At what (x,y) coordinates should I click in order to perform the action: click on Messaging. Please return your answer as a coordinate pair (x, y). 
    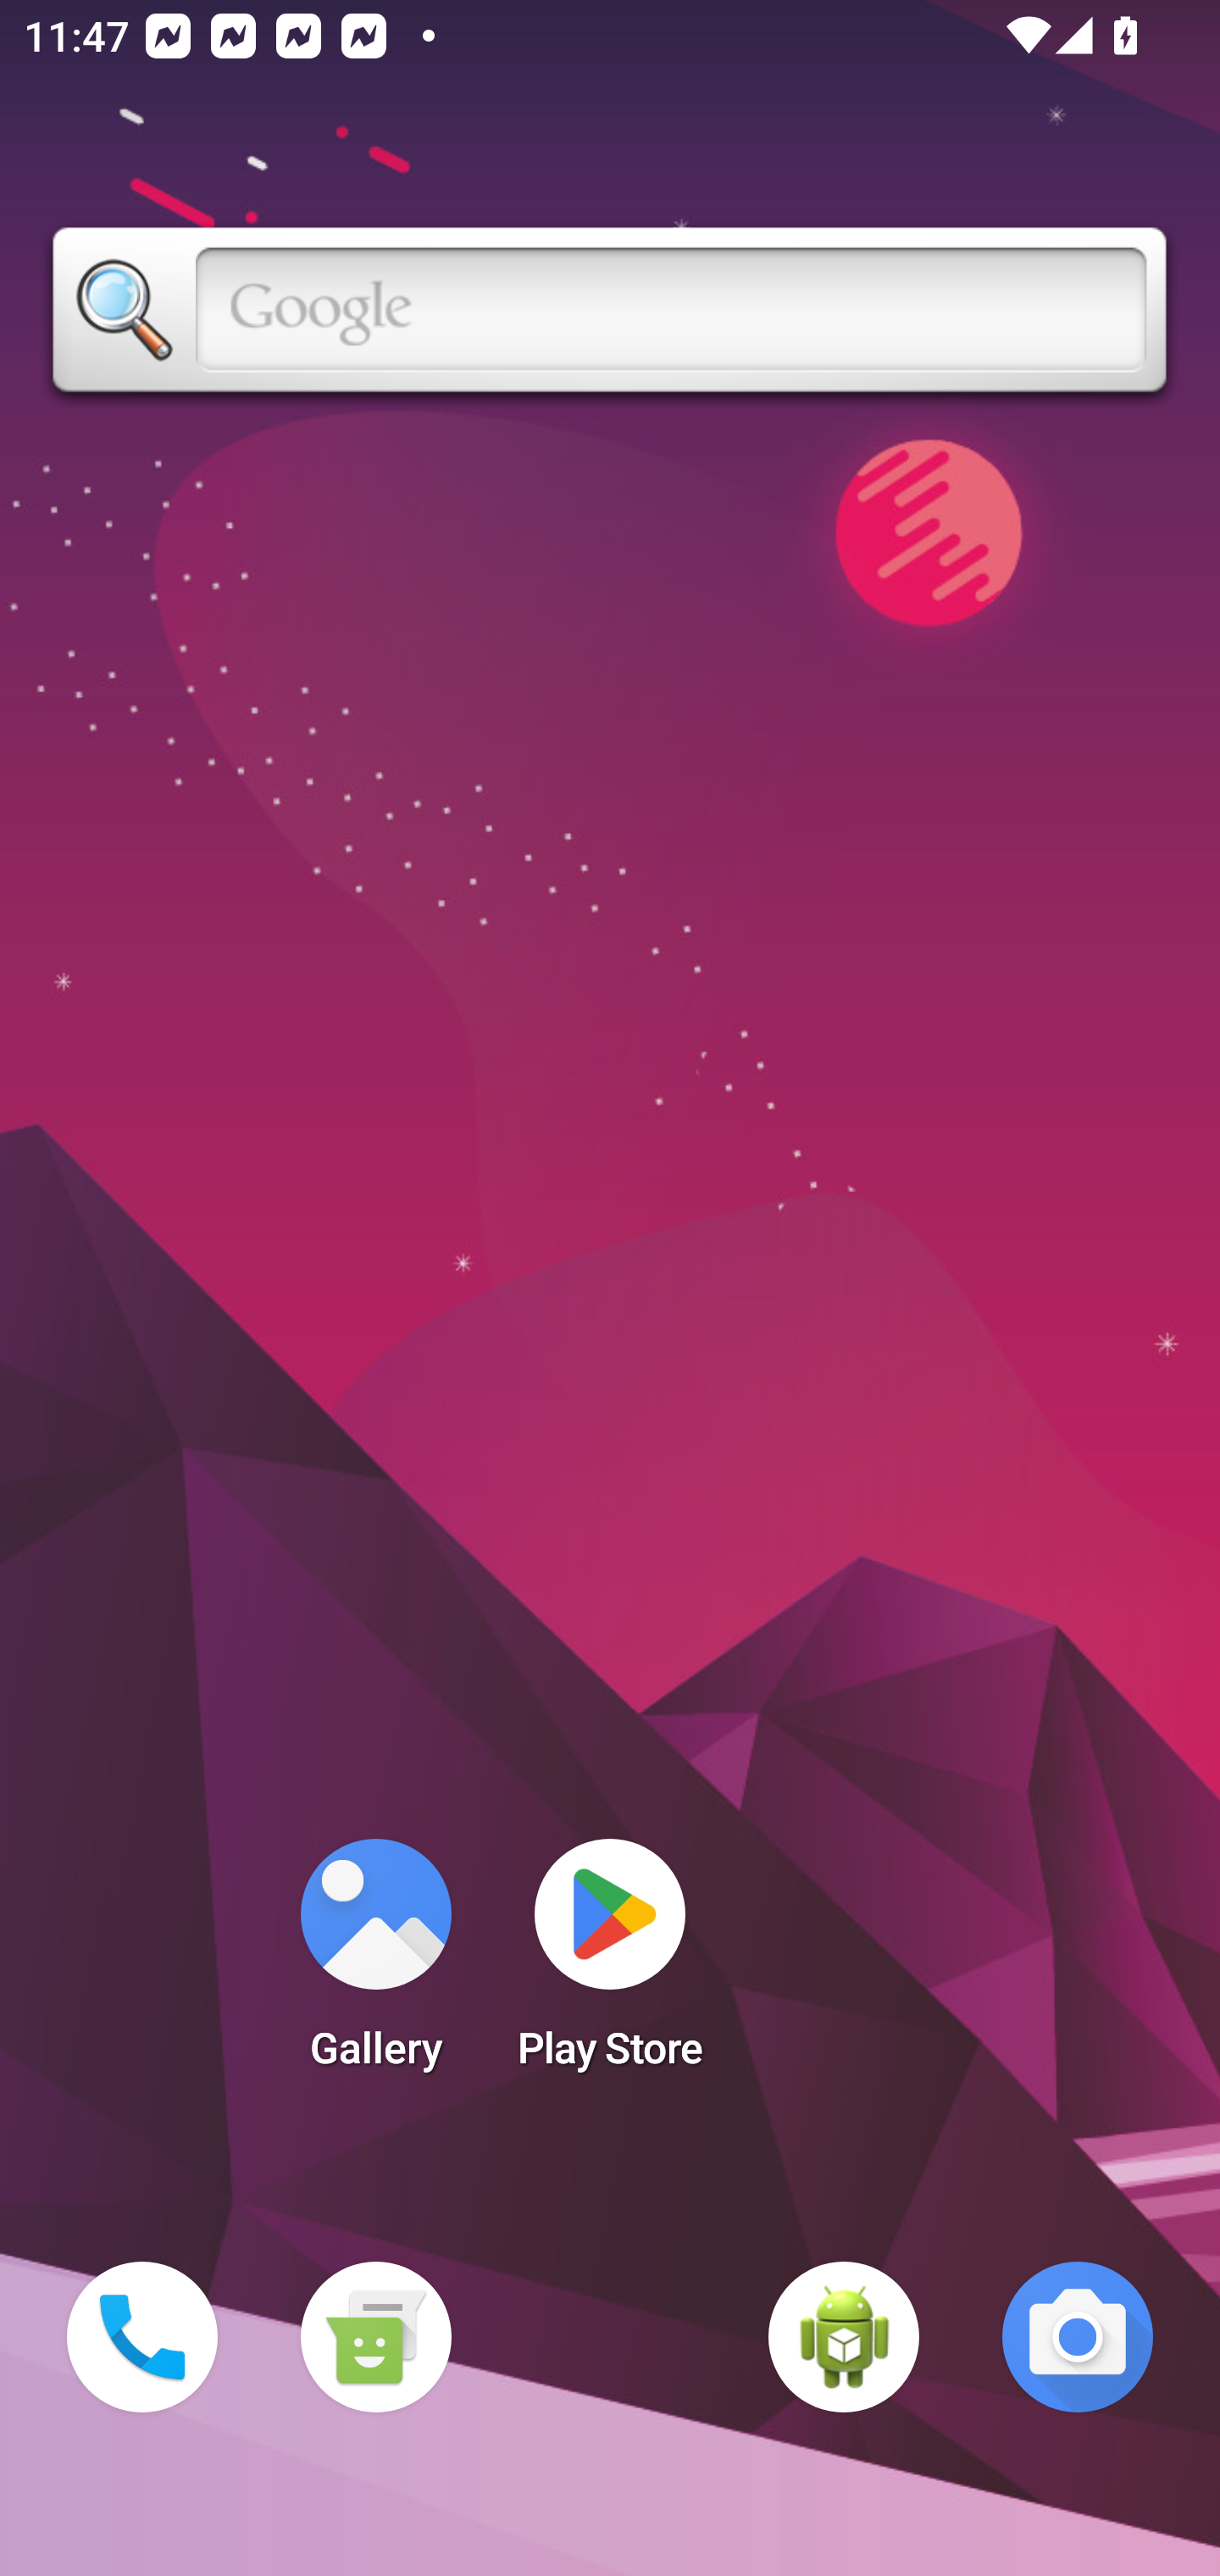
    Looking at the image, I should click on (375, 2337).